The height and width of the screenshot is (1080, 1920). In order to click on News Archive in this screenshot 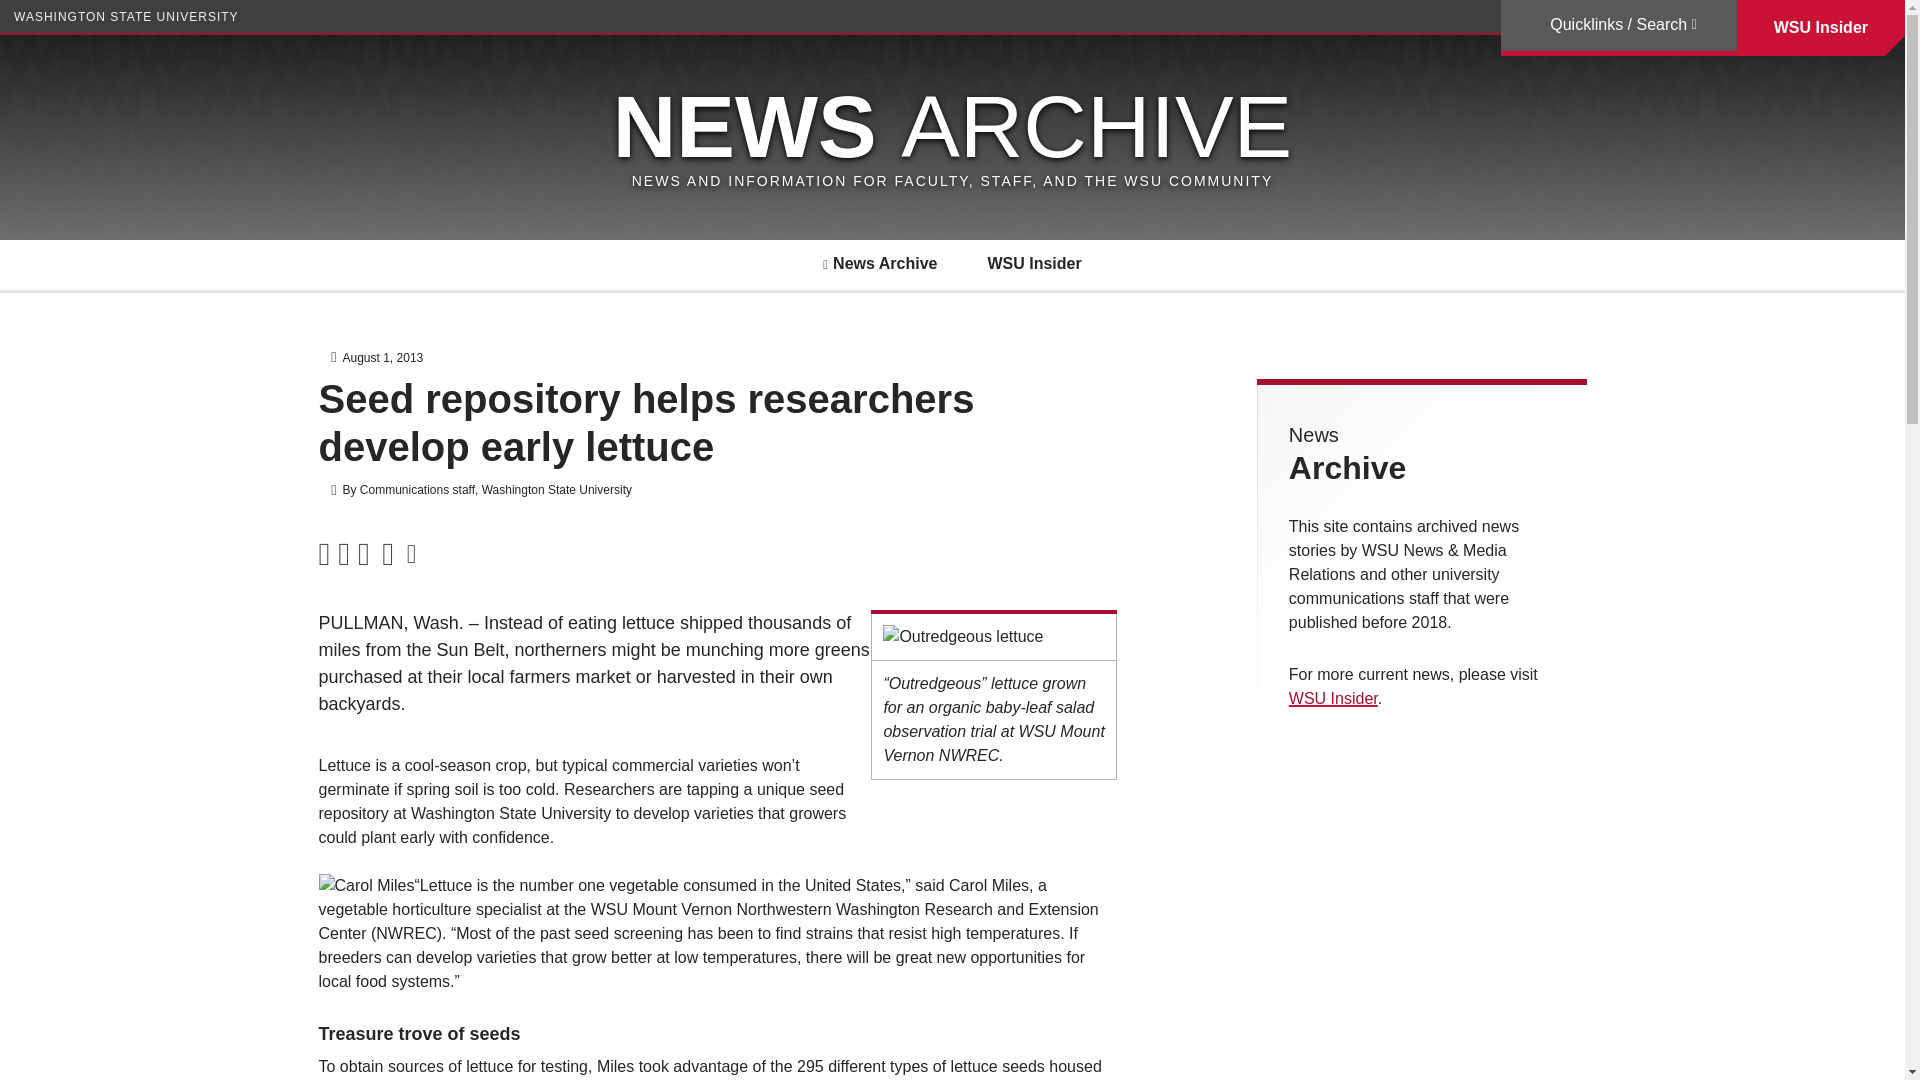, I will do `click(880, 264)`.